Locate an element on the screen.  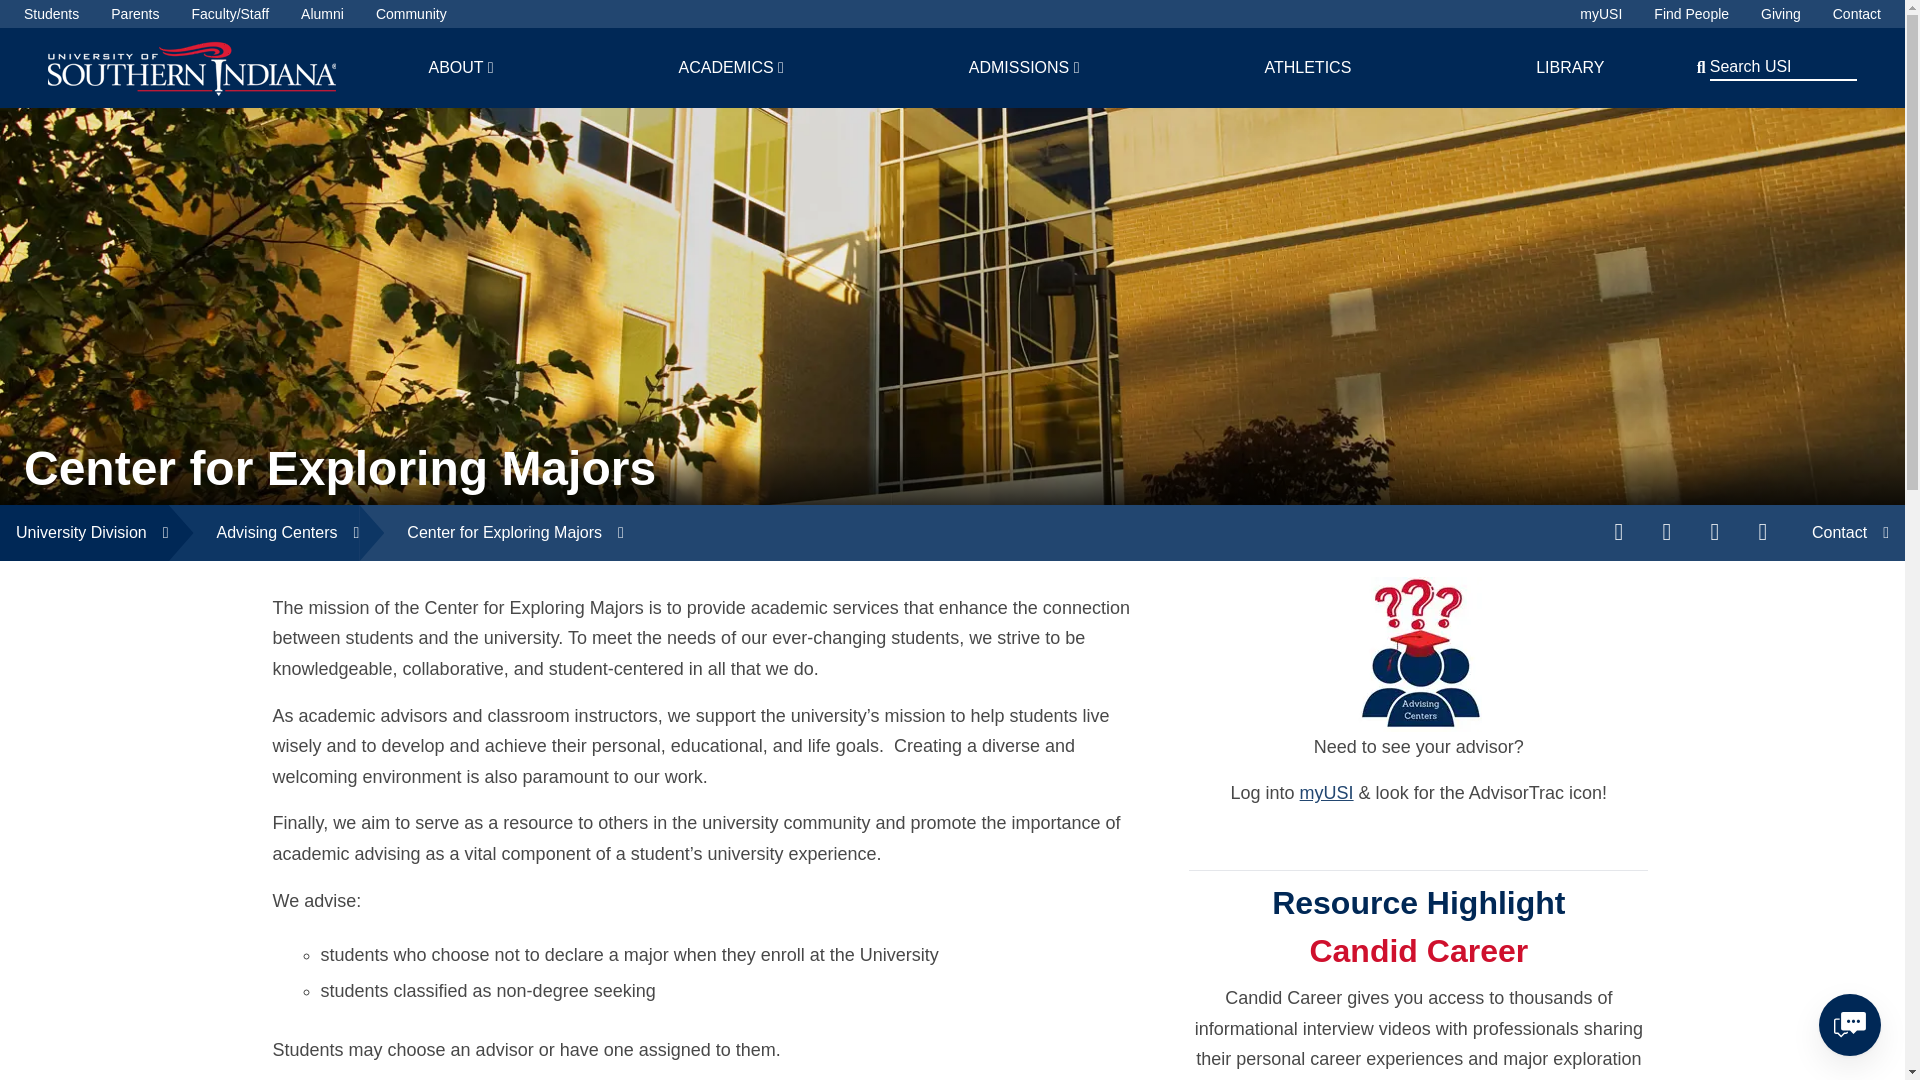
University of Southern Indiana is located at coordinates (192, 67).